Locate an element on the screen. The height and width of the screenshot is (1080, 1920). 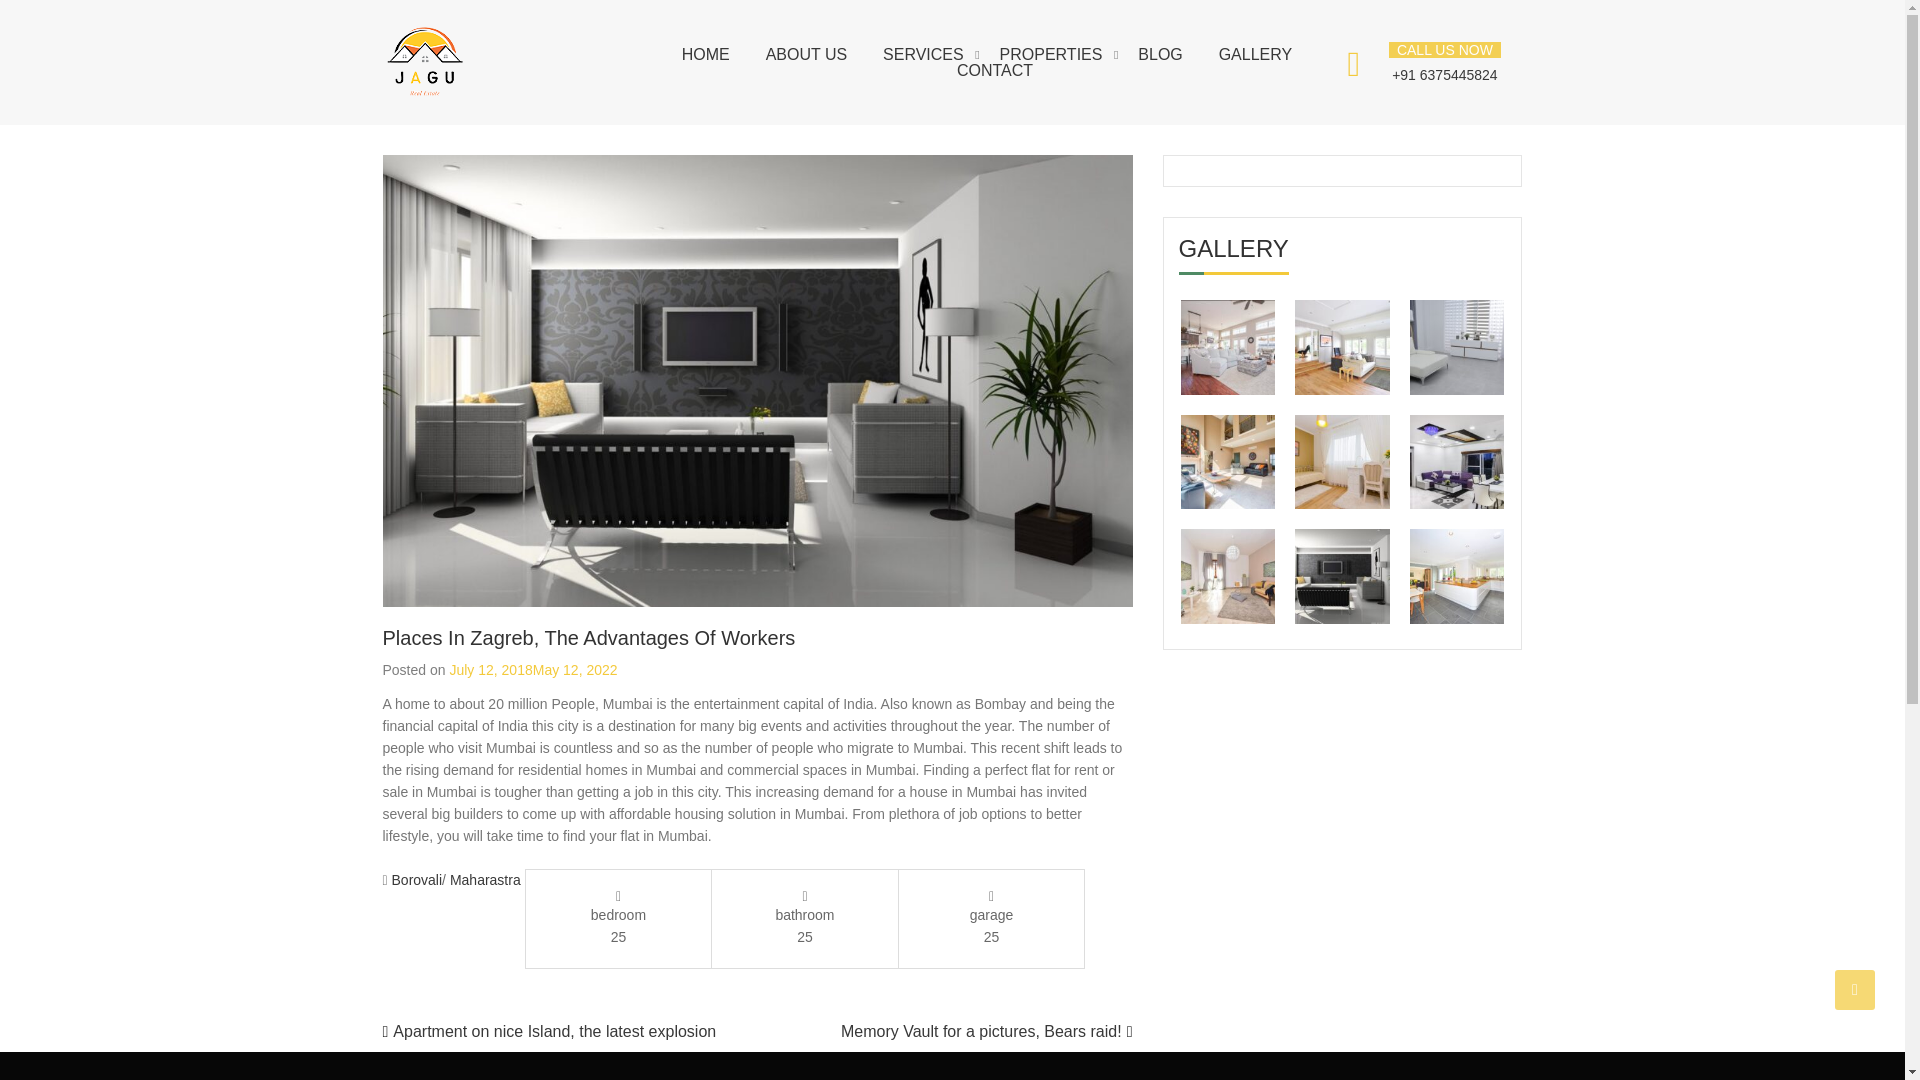
Borovali is located at coordinates (417, 879).